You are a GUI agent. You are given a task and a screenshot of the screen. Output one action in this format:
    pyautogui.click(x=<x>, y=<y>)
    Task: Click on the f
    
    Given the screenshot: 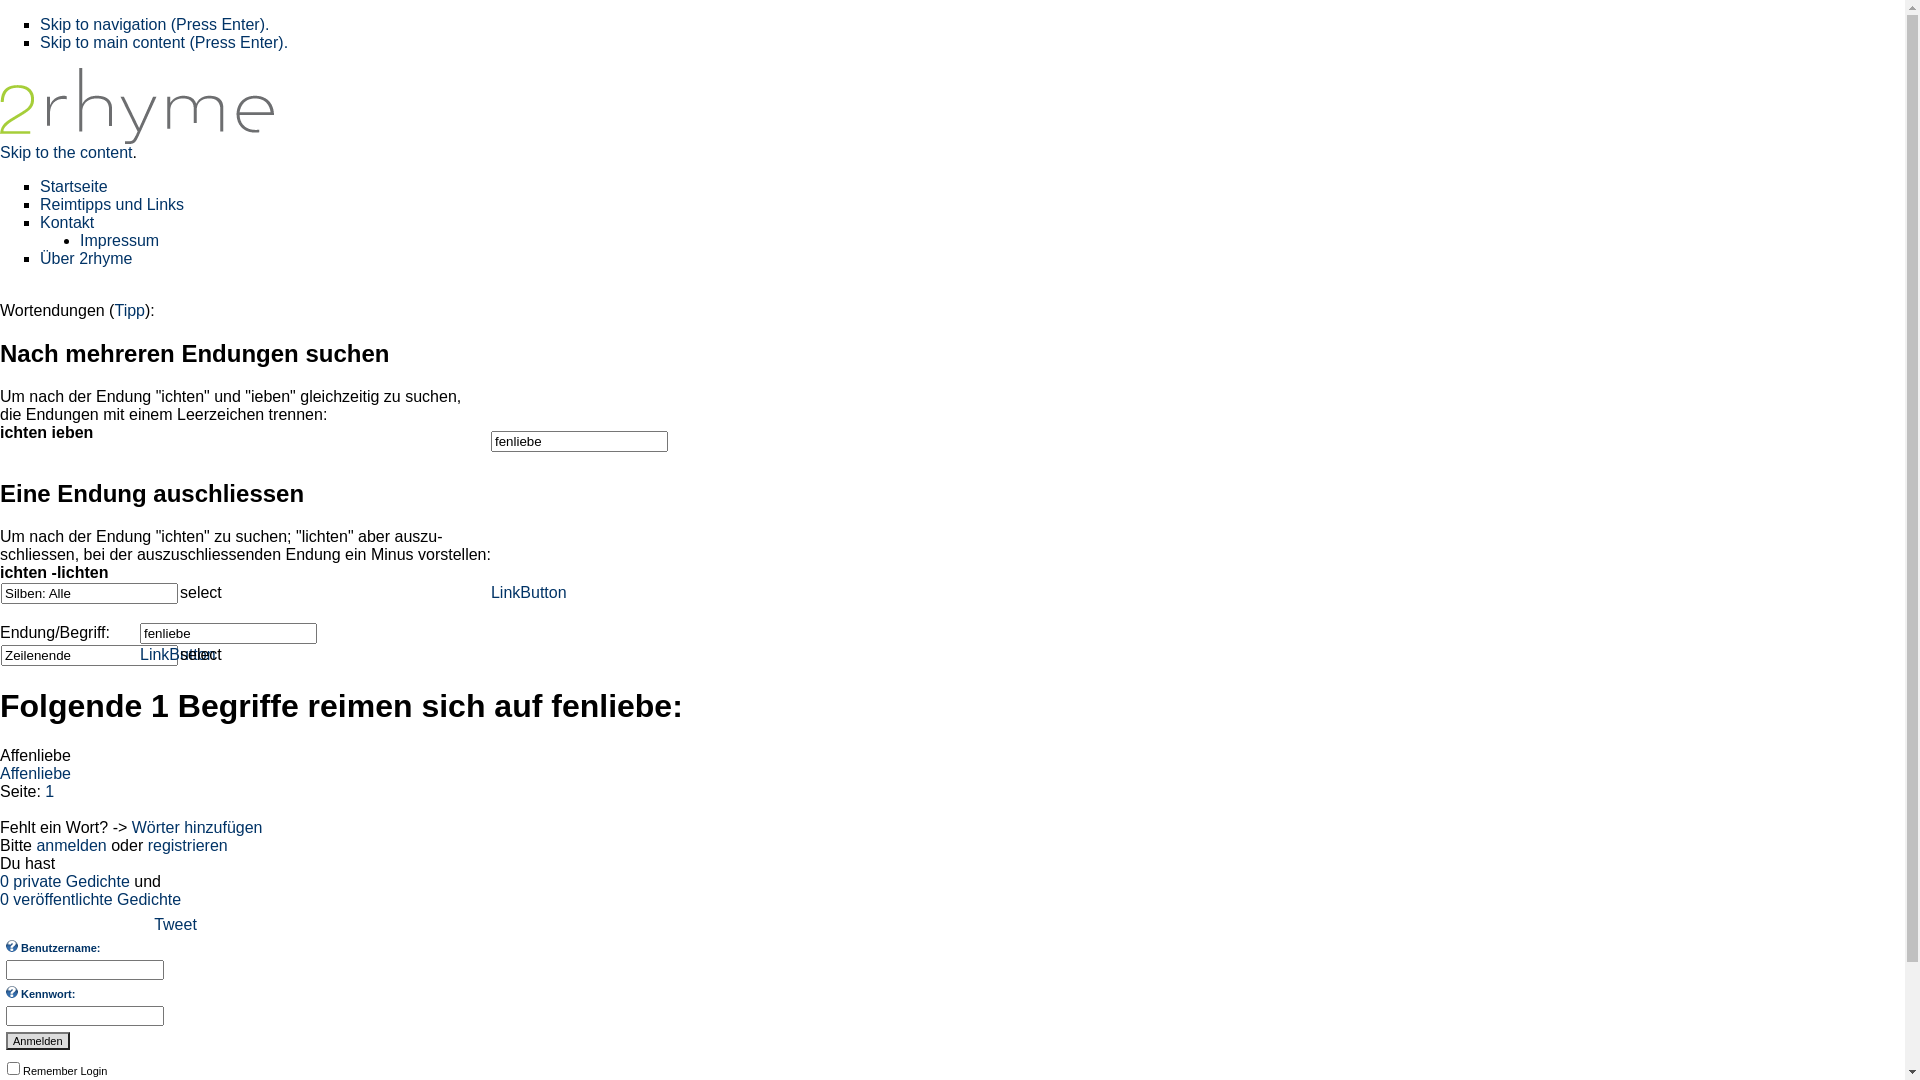 What is the action you would take?
    pyautogui.click(x=17, y=772)
    